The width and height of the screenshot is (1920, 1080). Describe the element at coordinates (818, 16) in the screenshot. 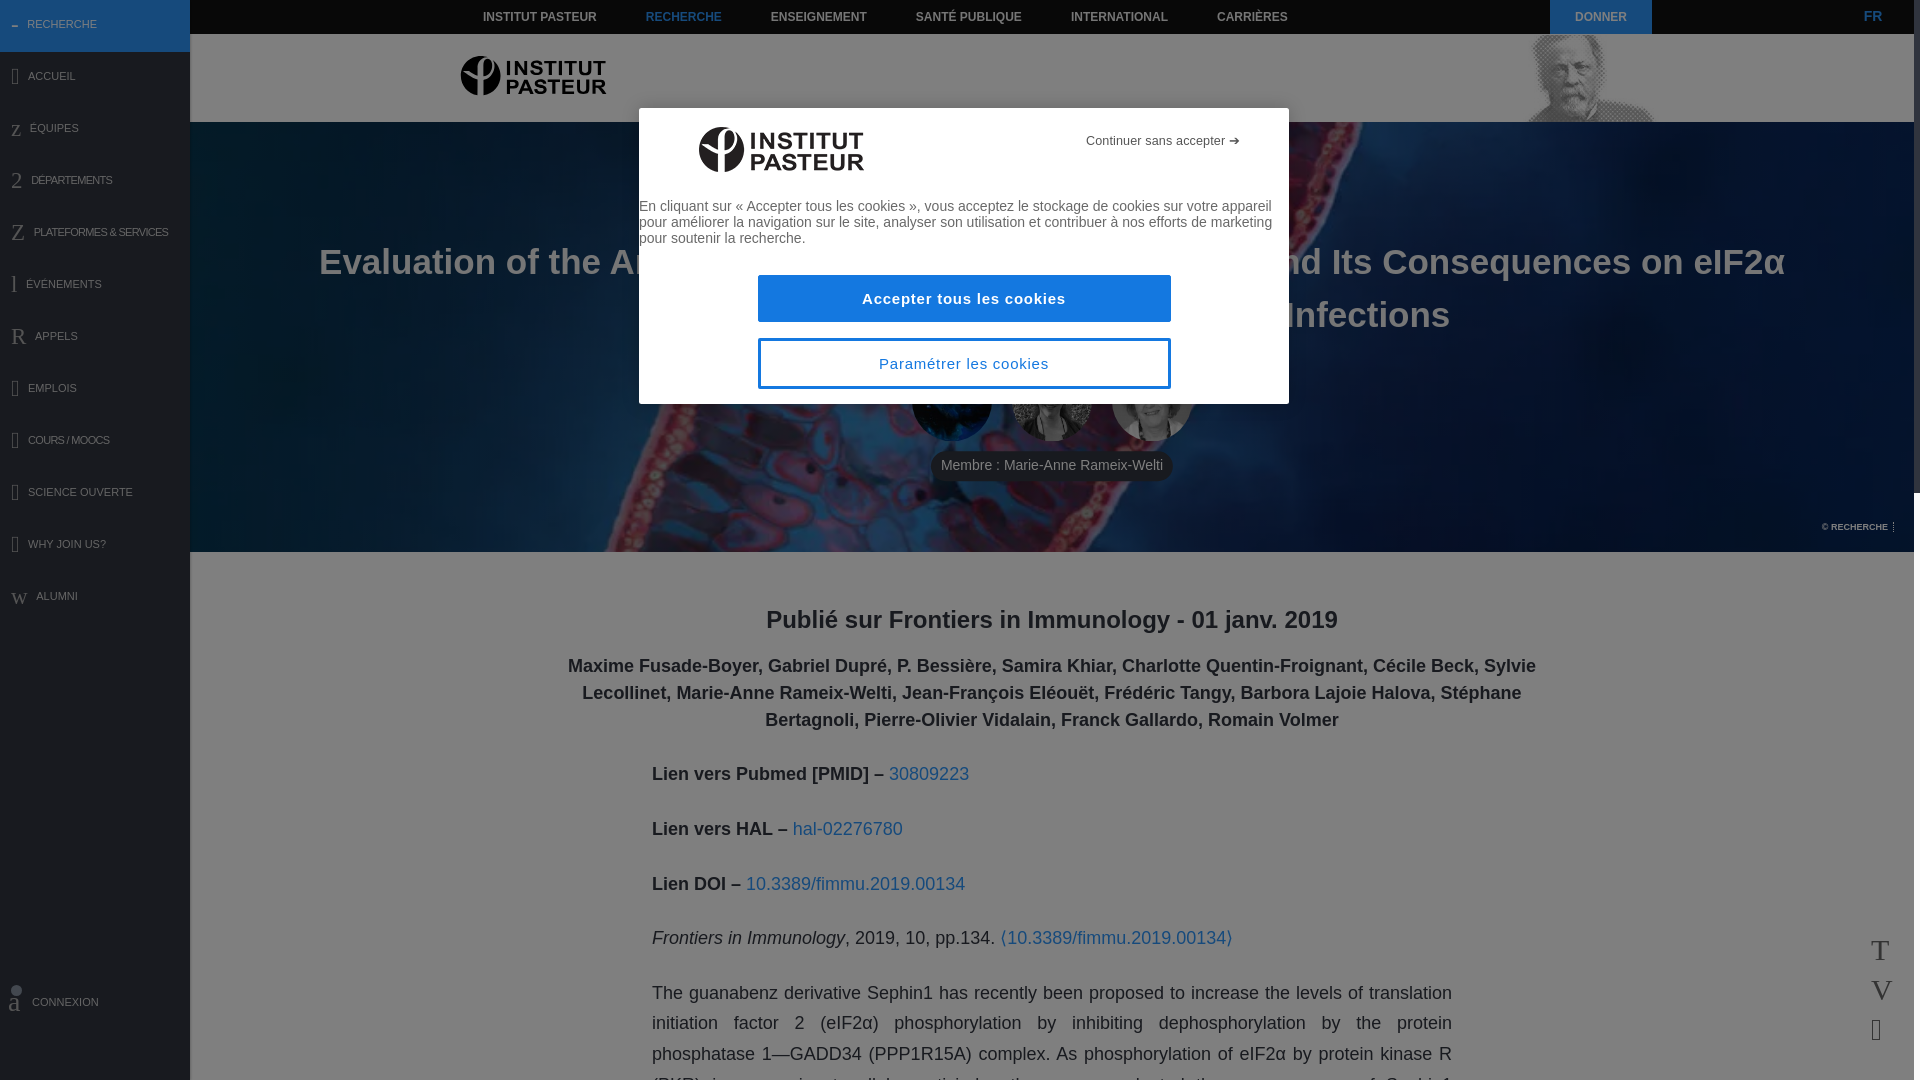

I see `ENSEIGNEMENT` at that location.